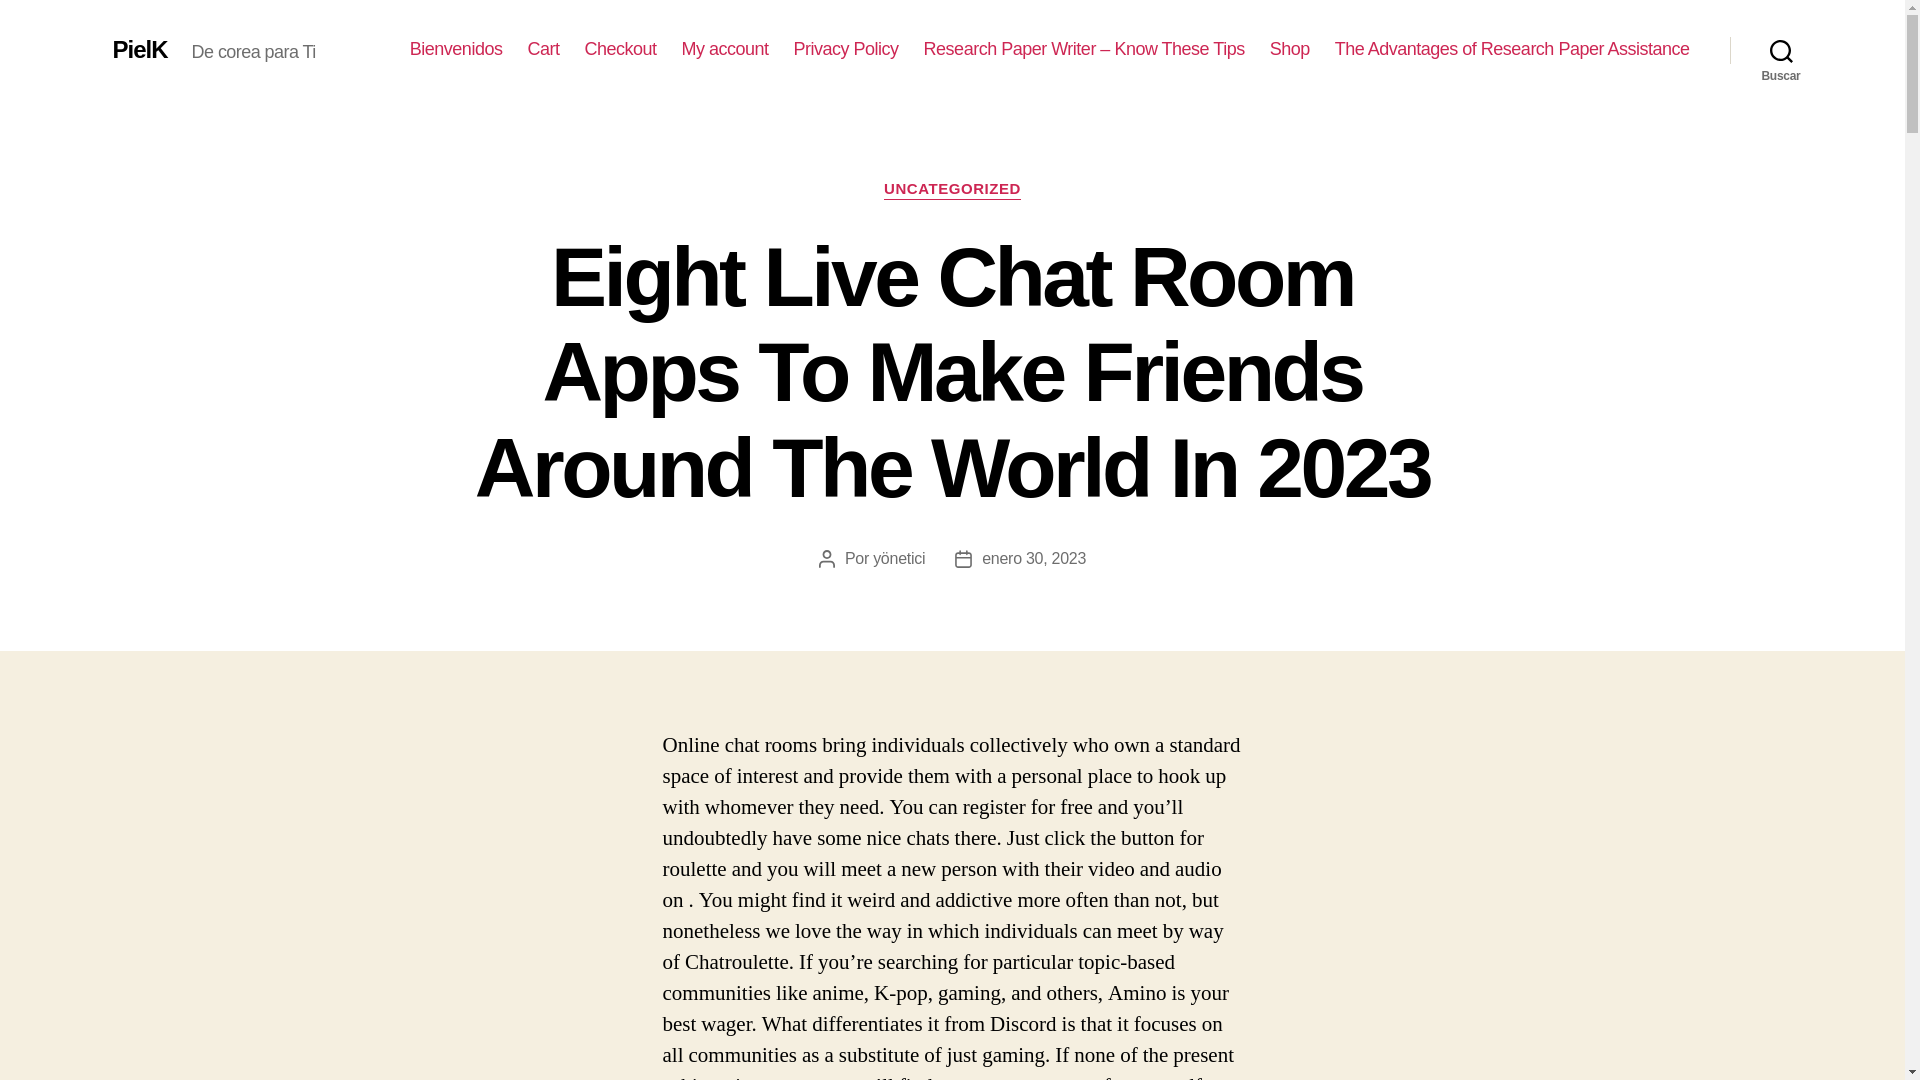  Describe the element at coordinates (952, 190) in the screenshot. I see `UNCATEGORIZED` at that location.